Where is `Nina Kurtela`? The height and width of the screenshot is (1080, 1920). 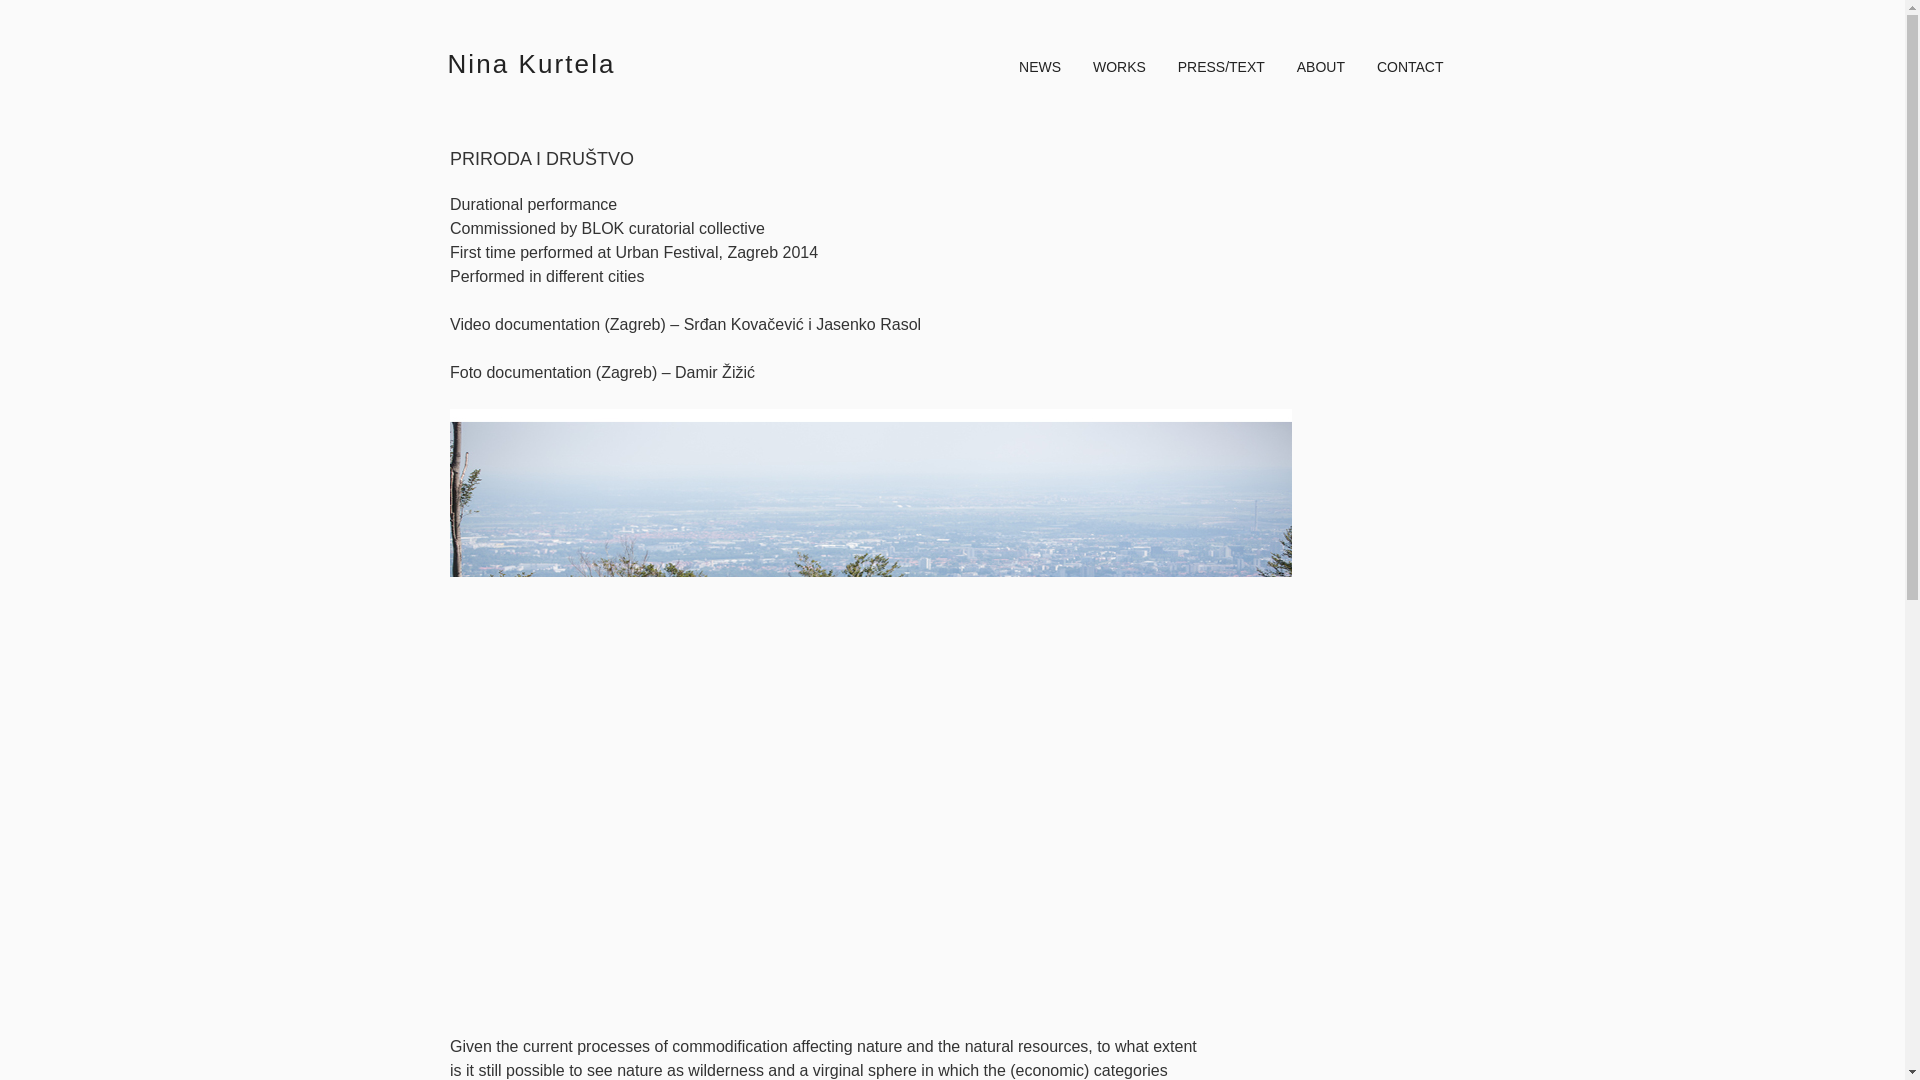 Nina Kurtela is located at coordinates (532, 62).